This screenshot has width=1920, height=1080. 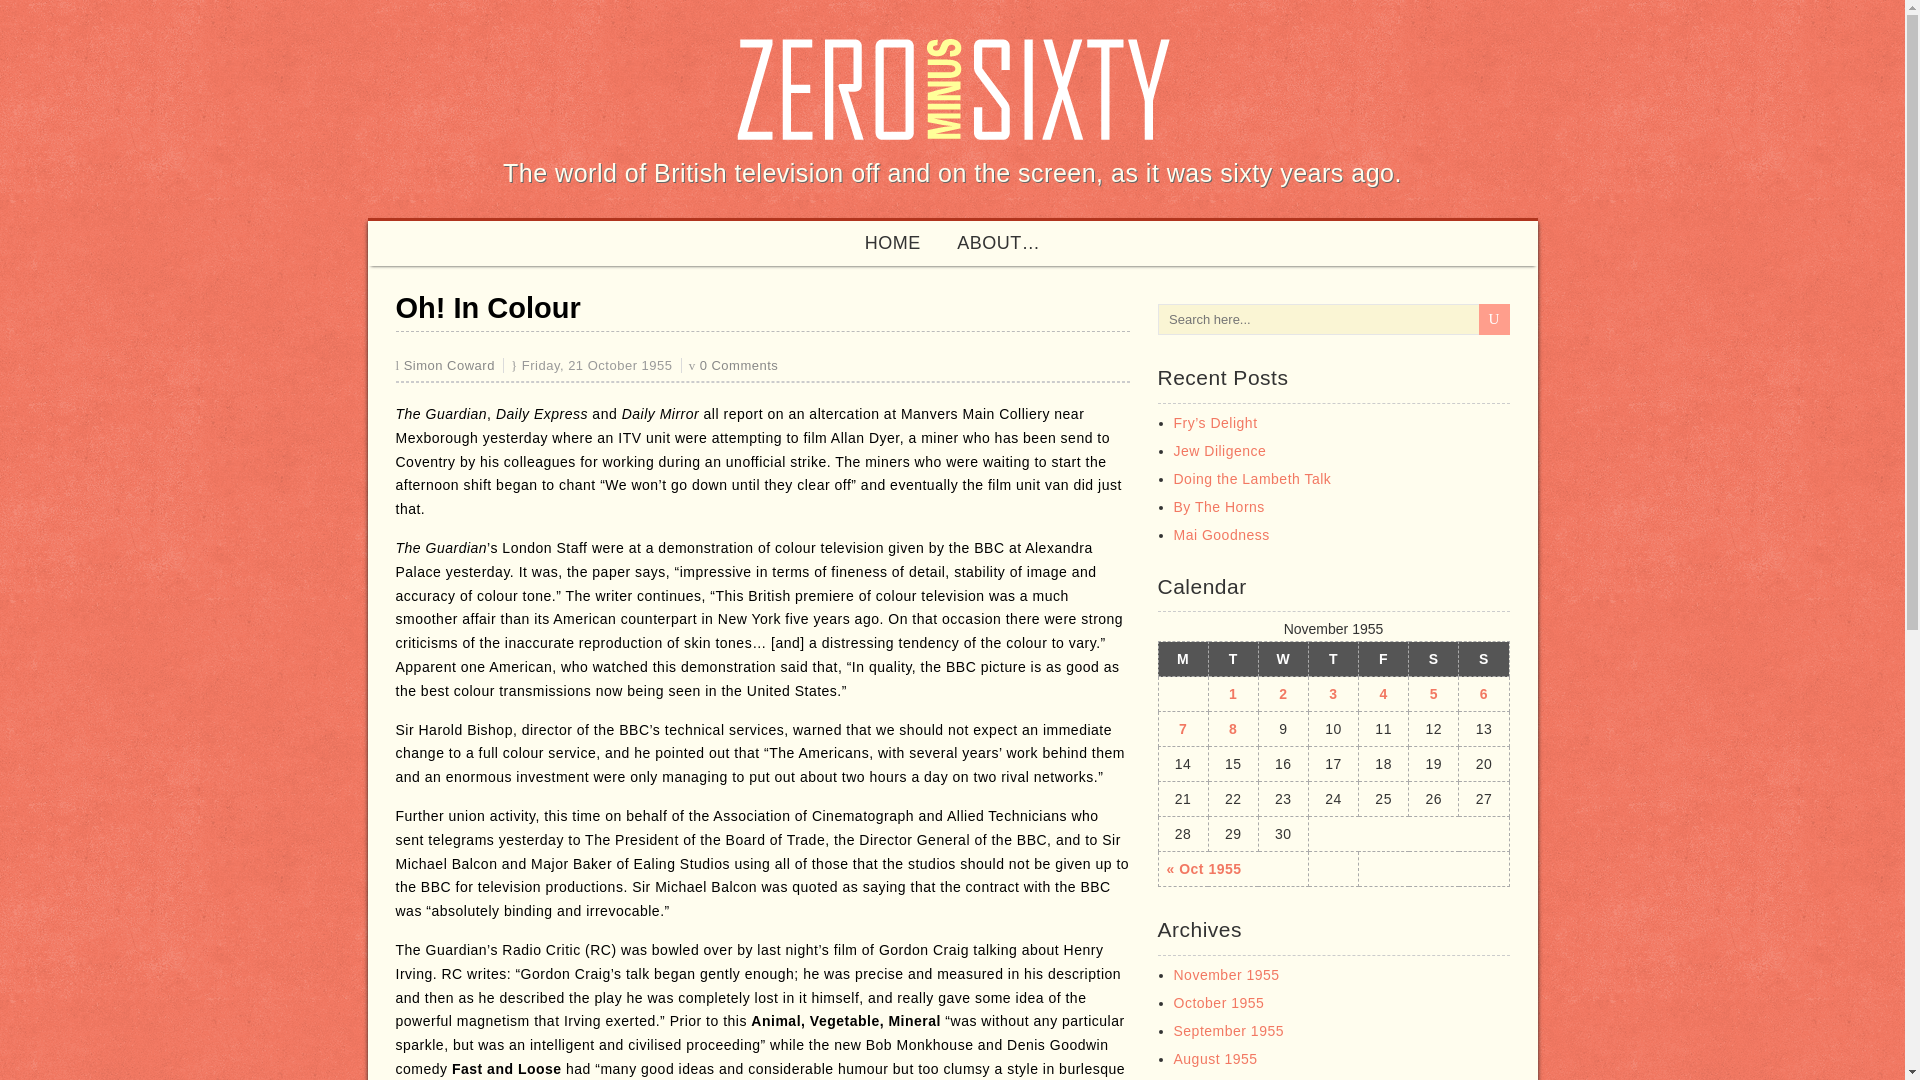 What do you see at coordinates (892, 243) in the screenshot?
I see `HOME` at bounding box center [892, 243].